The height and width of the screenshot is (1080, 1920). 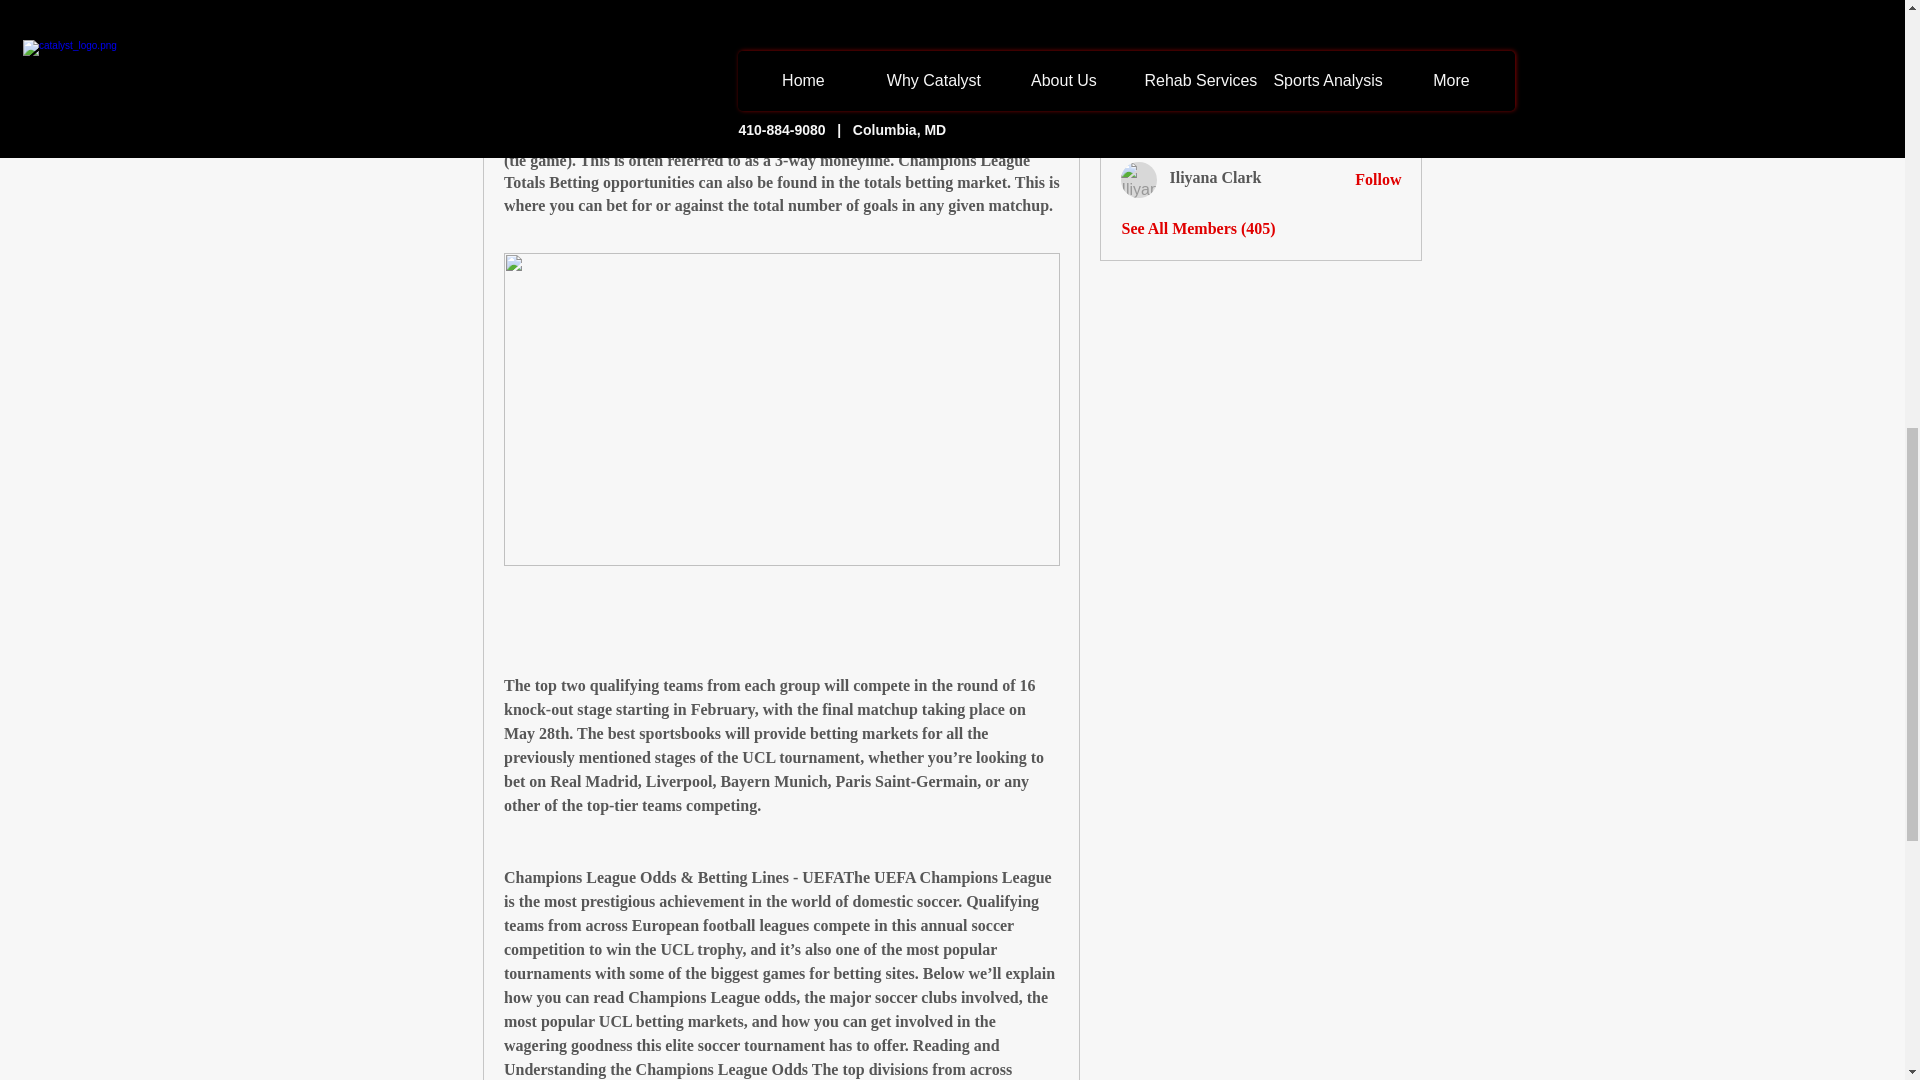 What do you see at coordinates (1378, 84) in the screenshot?
I see `Follow` at bounding box center [1378, 84].